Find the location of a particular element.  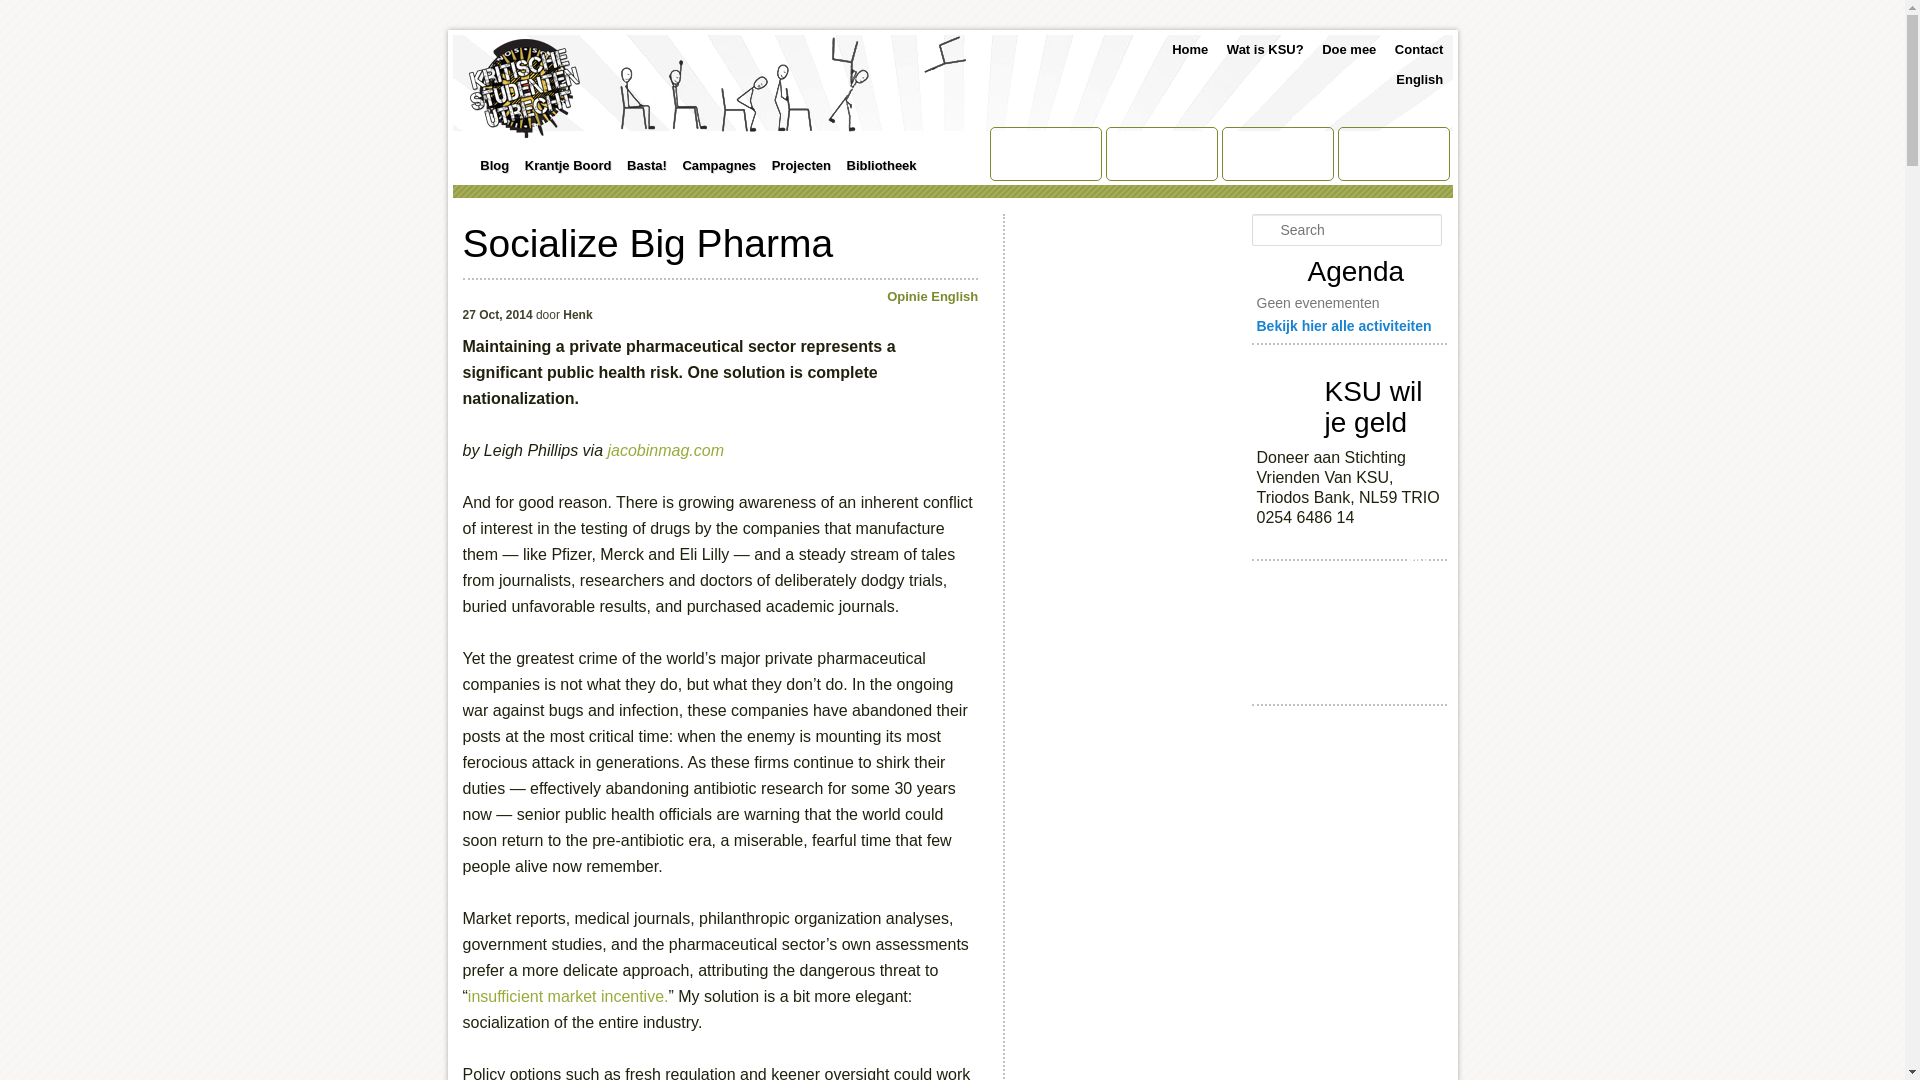

Kritische Studenten Utrecht is located at coordinates (524, 88).